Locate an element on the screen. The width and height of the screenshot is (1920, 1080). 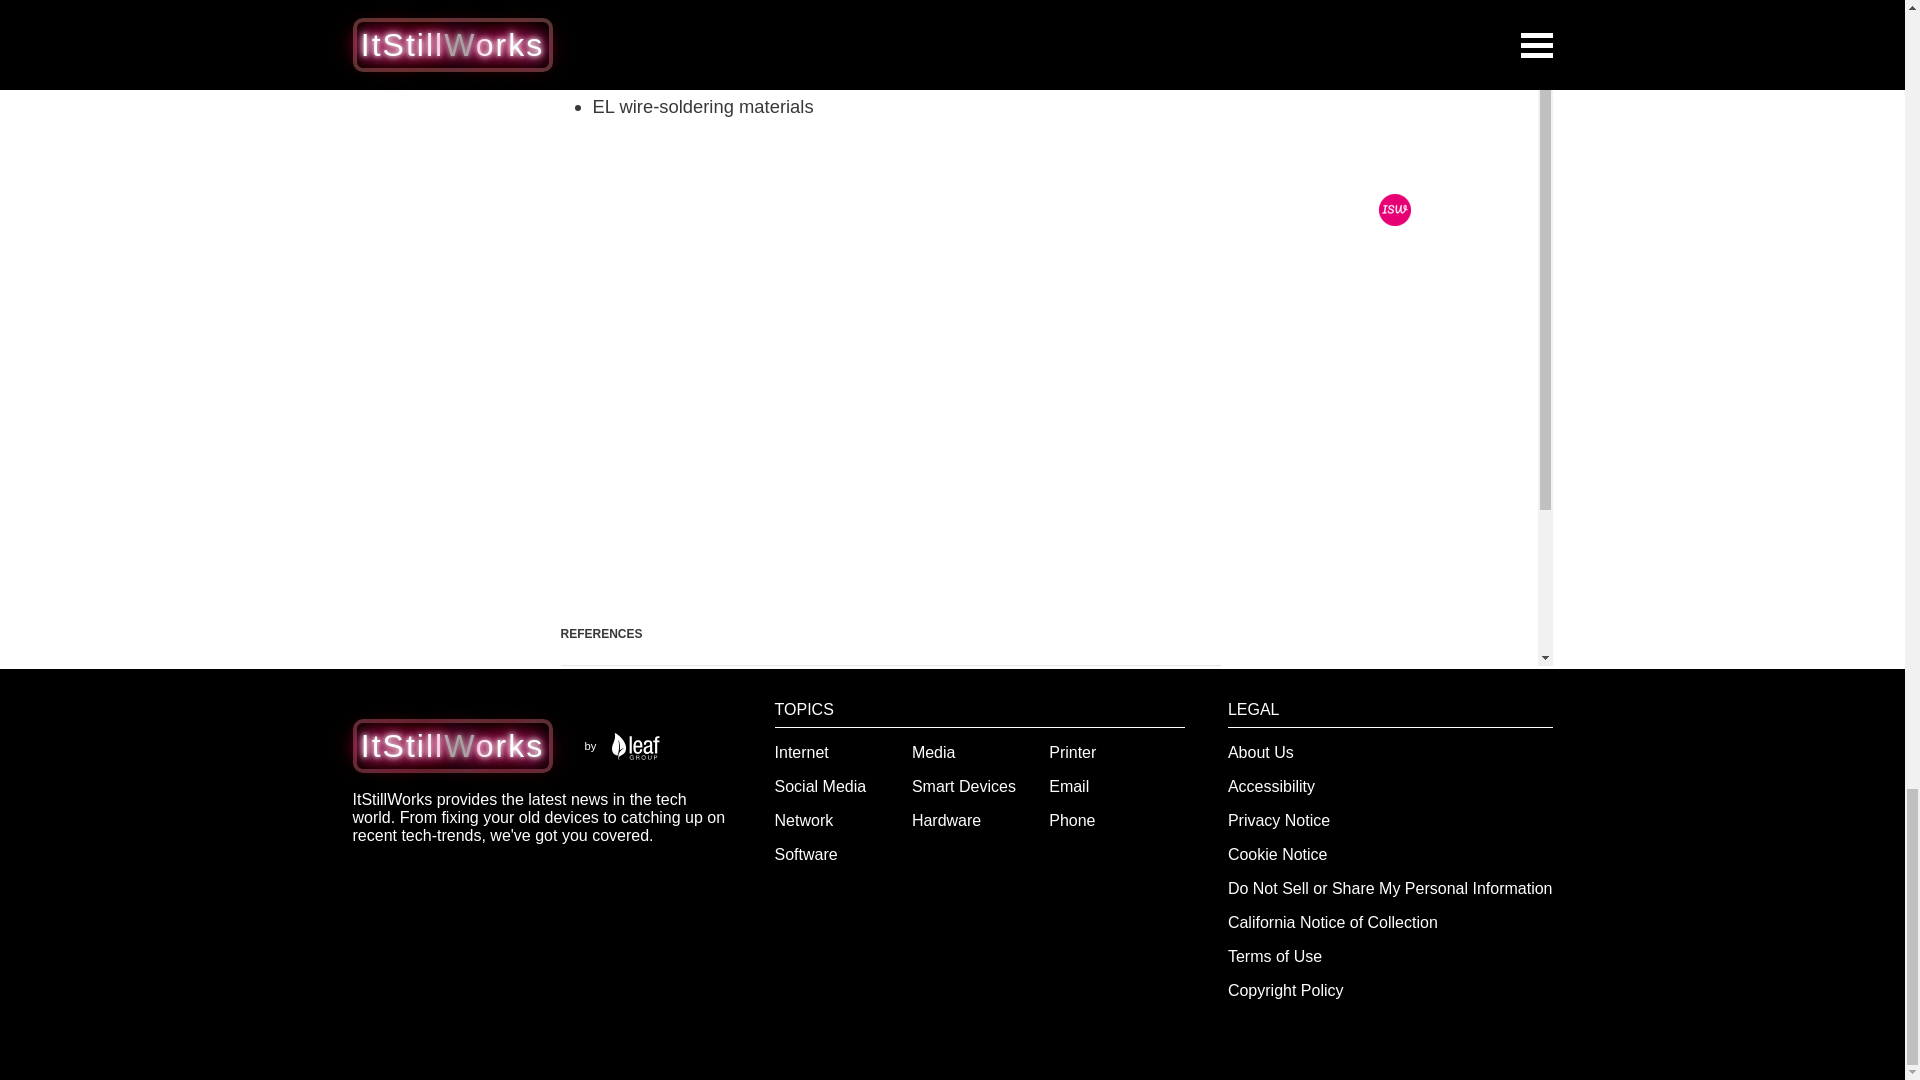
Media is located at coordinates (934, 752).